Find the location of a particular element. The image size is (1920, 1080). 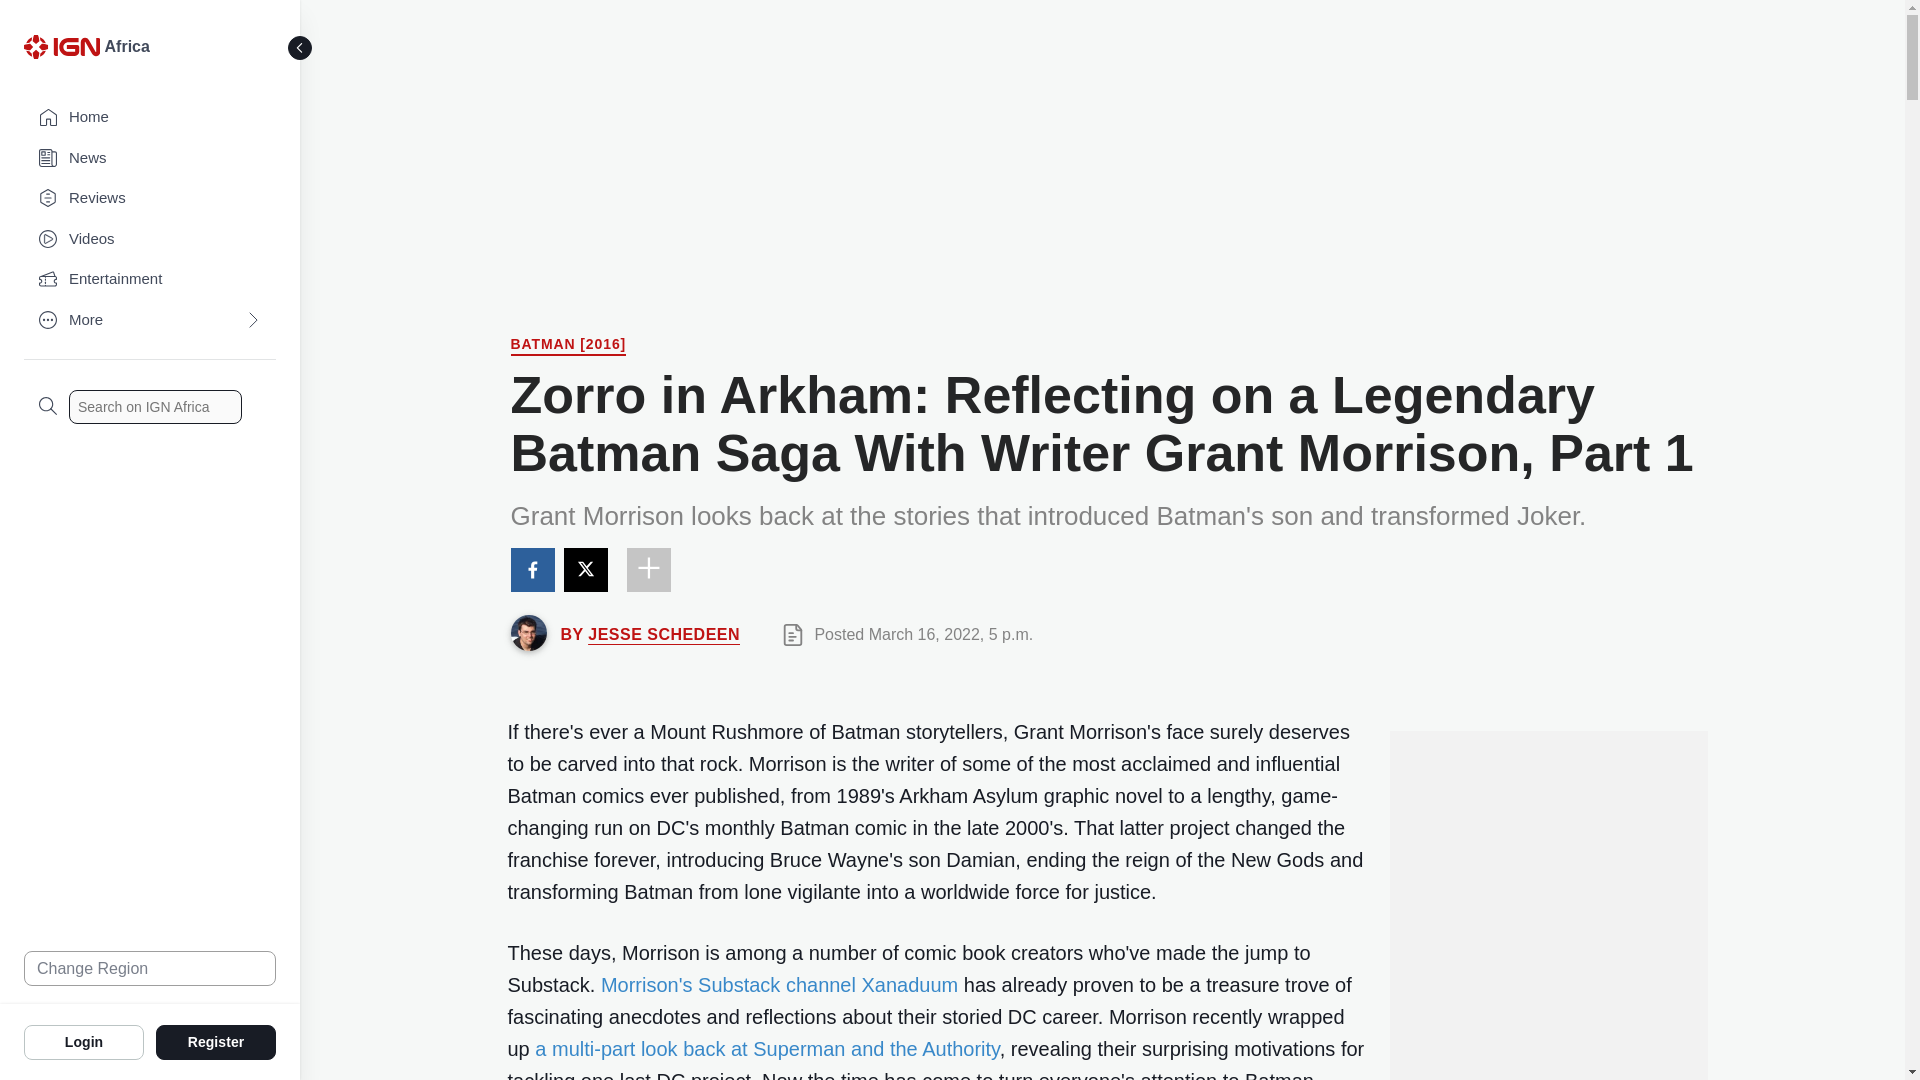

3rd party ad content is located at coordinates (1547, 993).